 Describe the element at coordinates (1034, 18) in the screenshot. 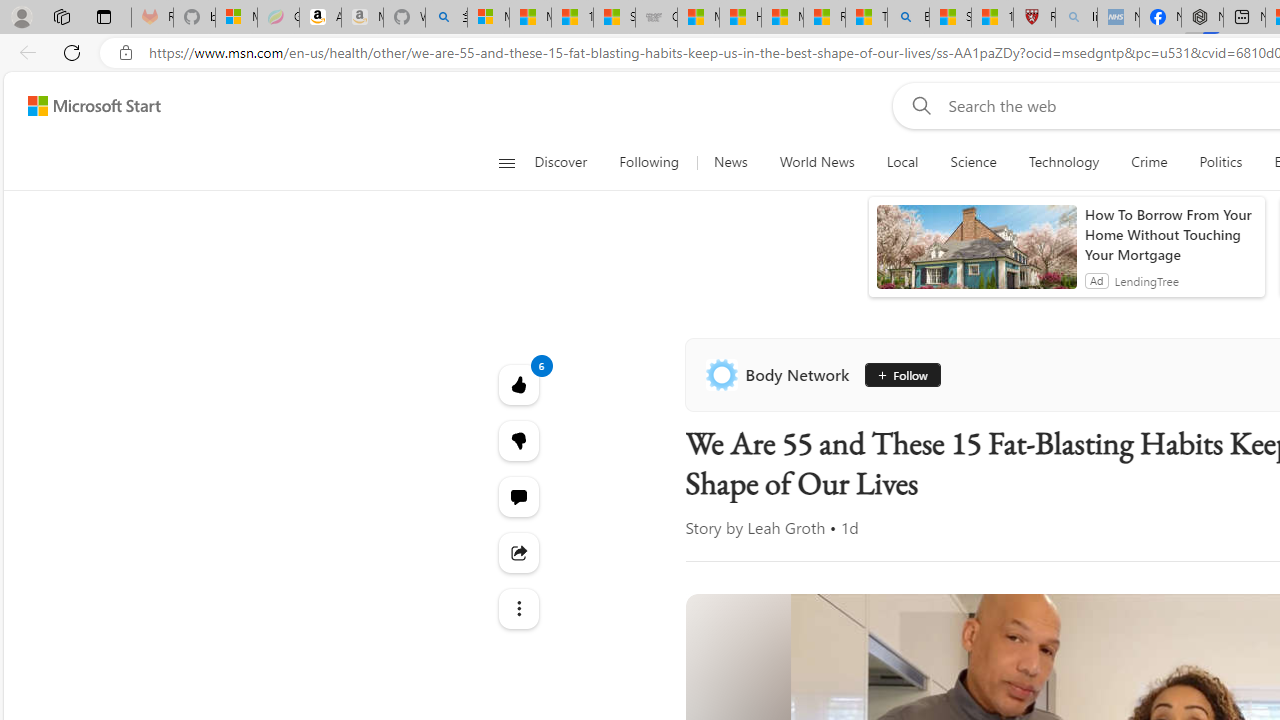

I see `Robert H. Shmerling, MD - Harvard Health` at that location.